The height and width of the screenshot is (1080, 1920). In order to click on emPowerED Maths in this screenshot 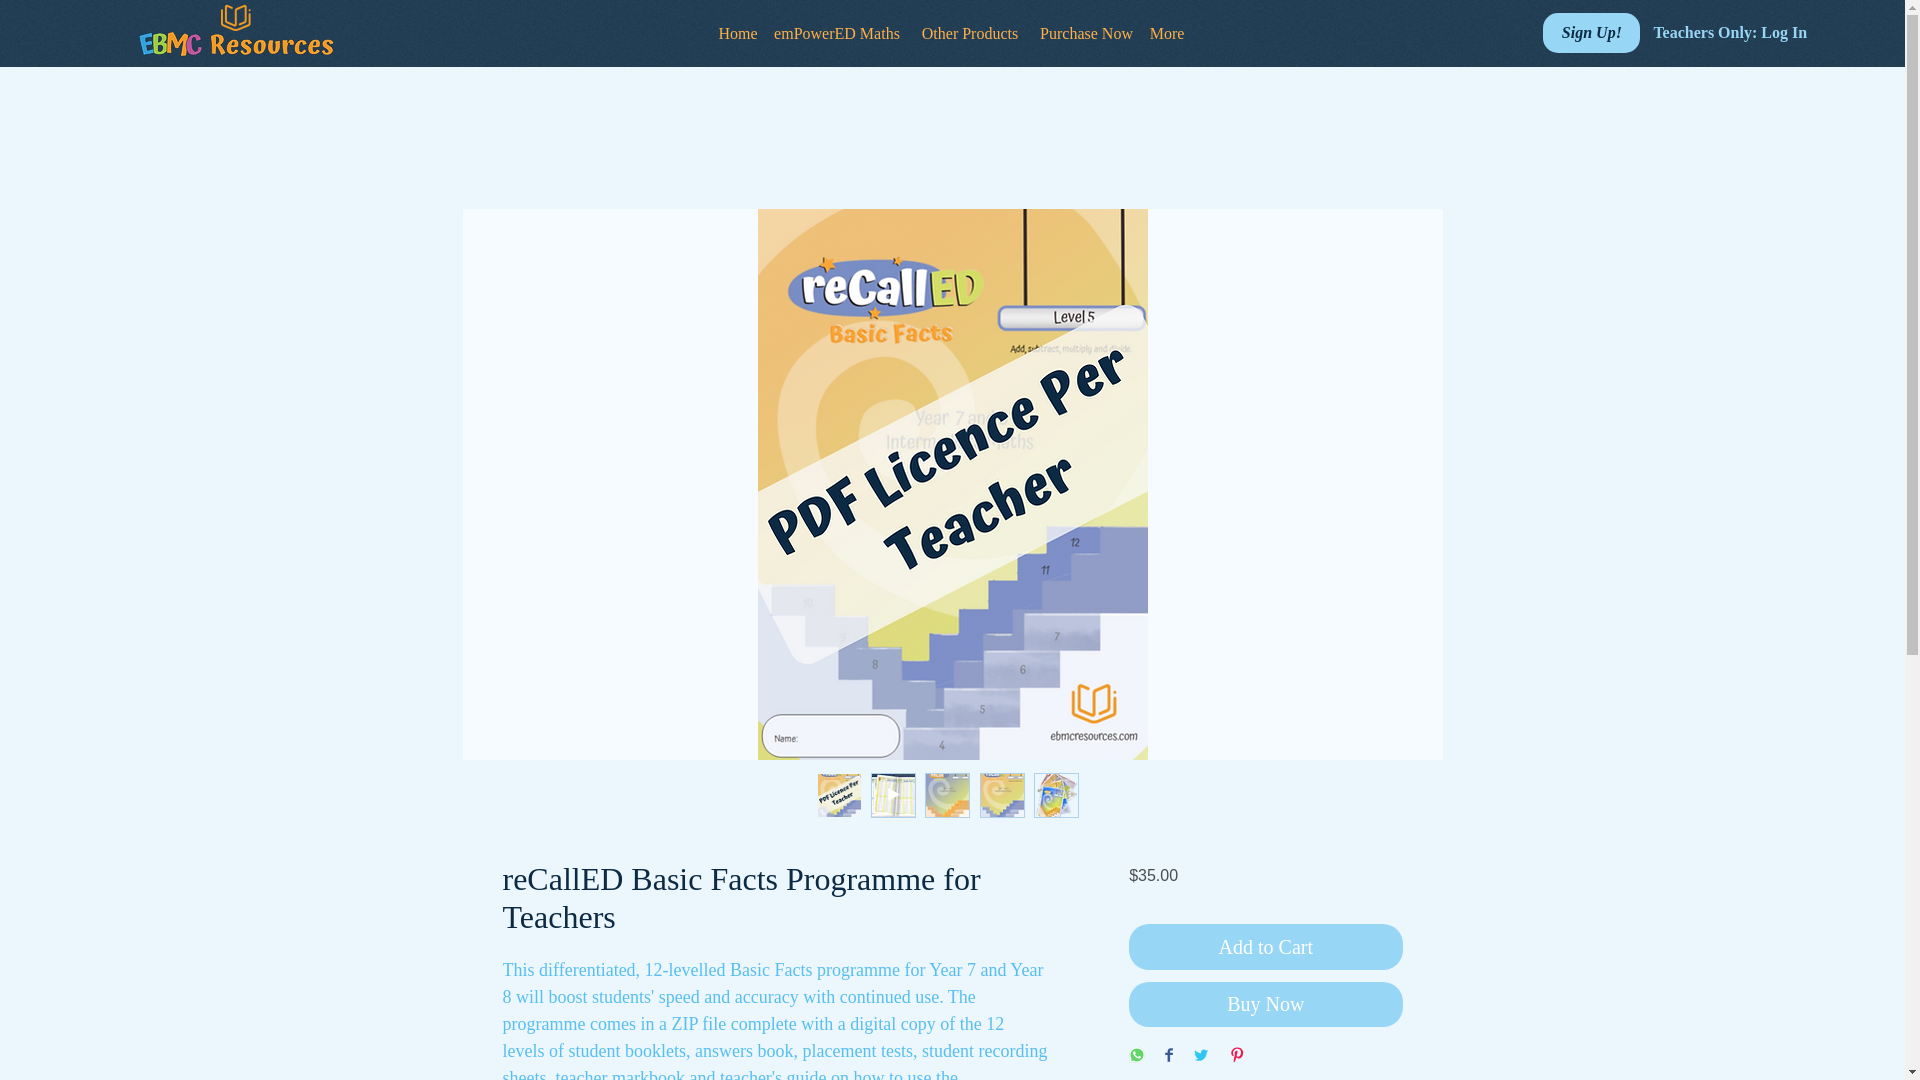, I will do `click(836, 33)`.